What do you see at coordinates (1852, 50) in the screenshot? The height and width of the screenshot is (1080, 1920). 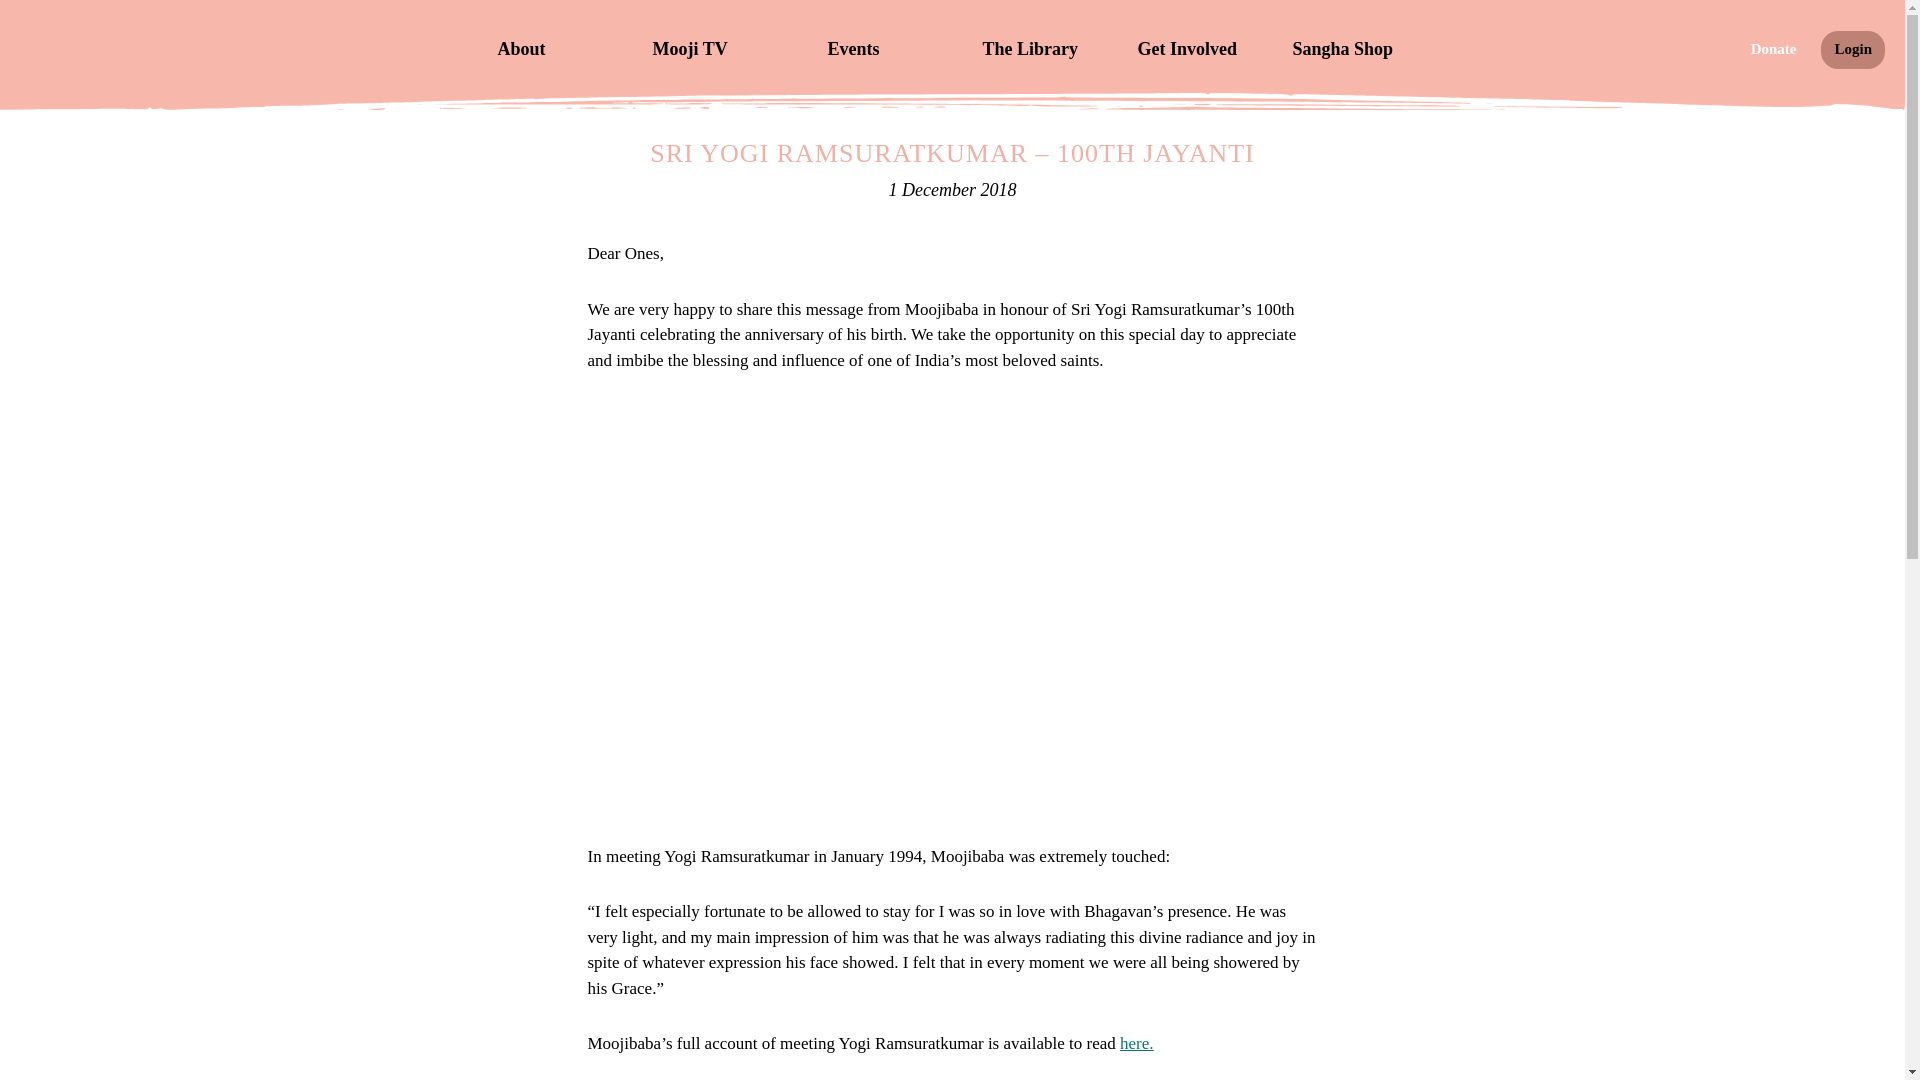 I see `Login` at bounding box center [1852, 50].